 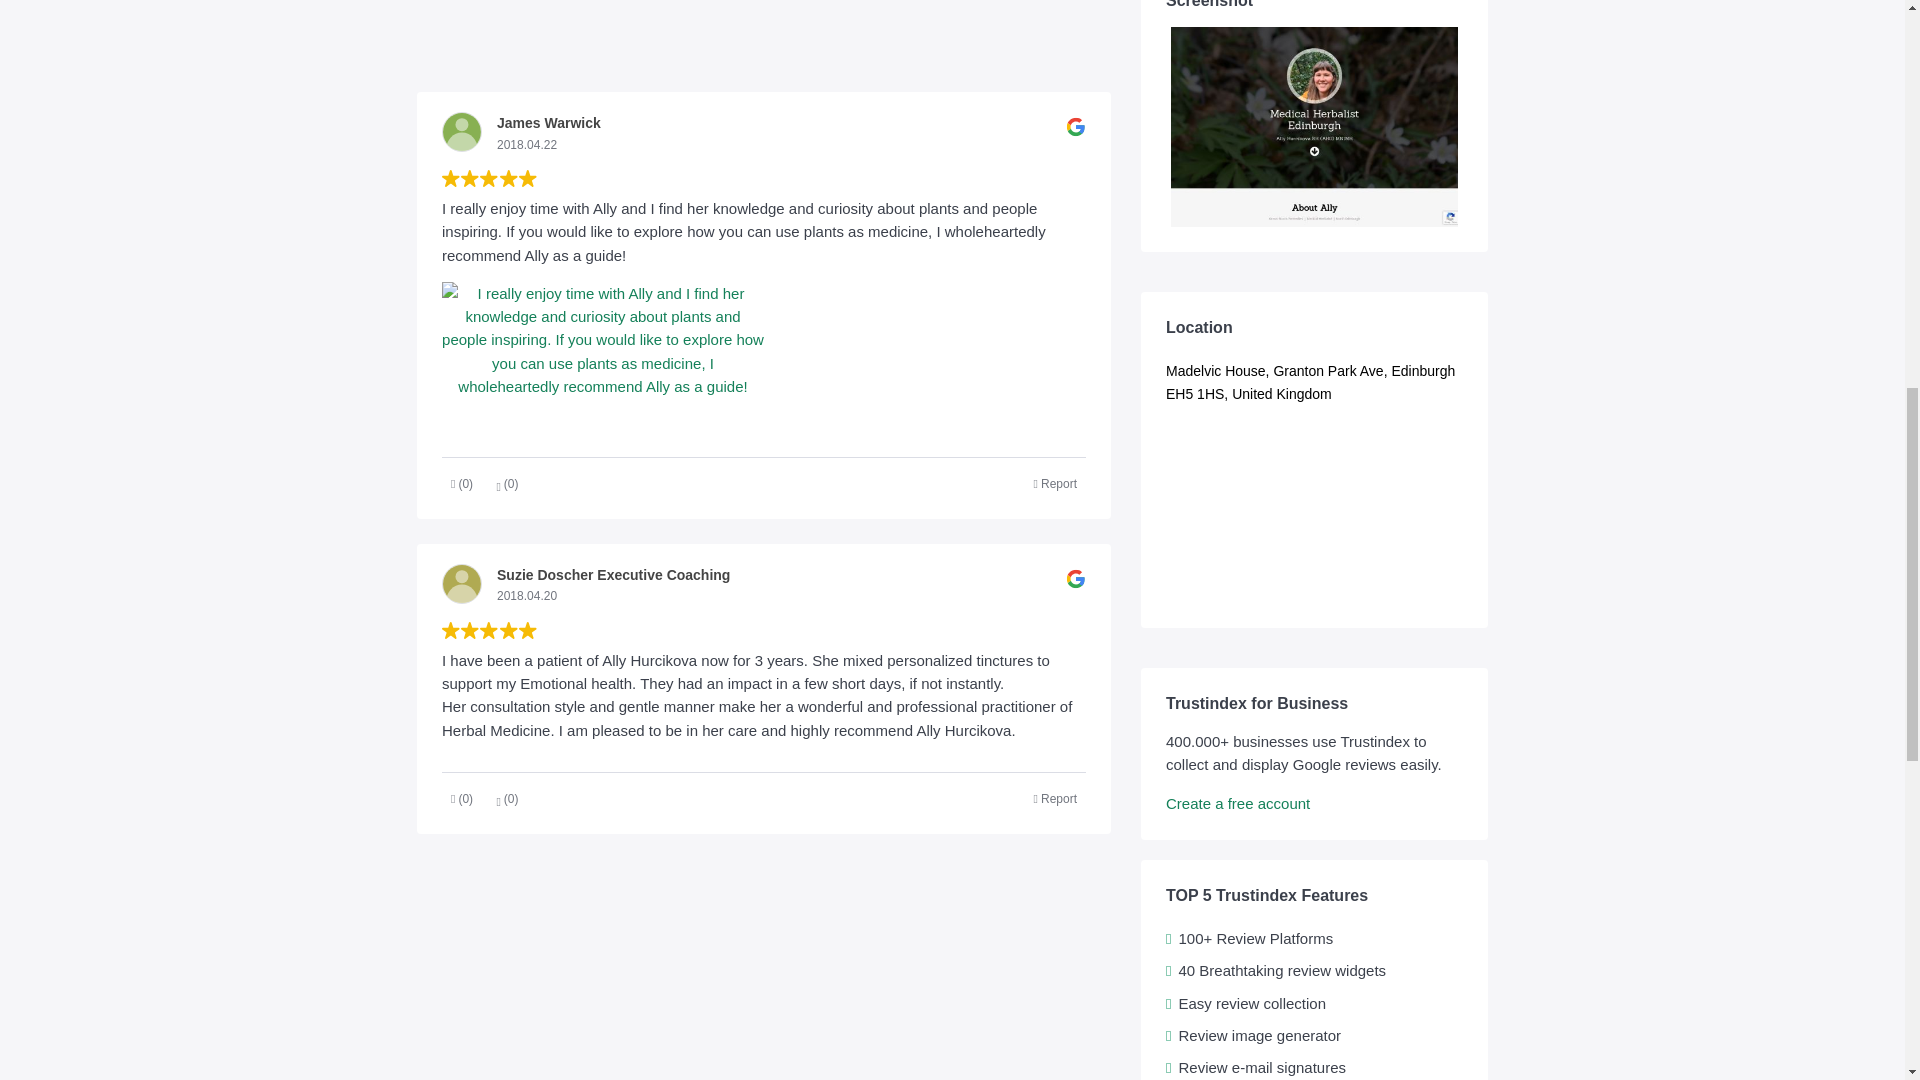 I want to click on Report, so click(x=1056, y=484).